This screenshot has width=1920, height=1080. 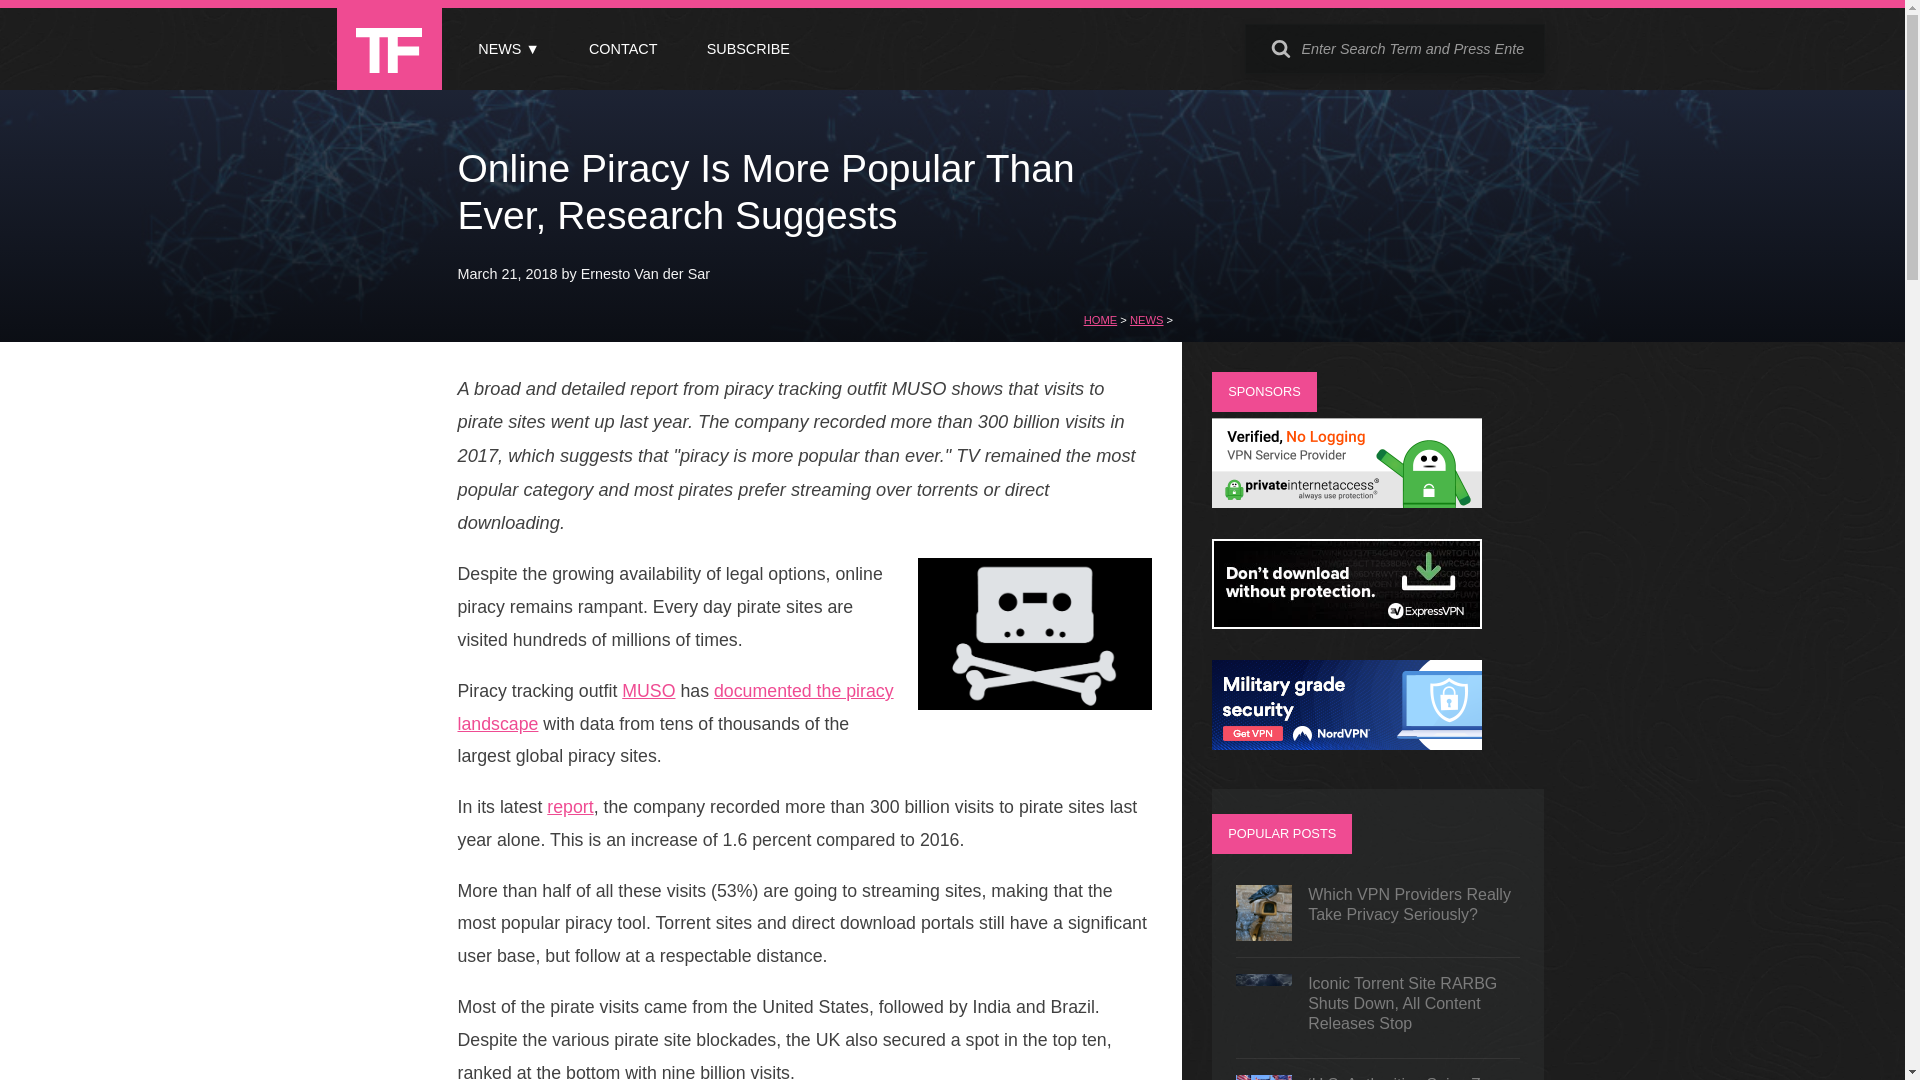 What do you see at coordinates (1346, 502) in the screenshot?
I see `Private Internet Access` at bounding box center [1346, 502].